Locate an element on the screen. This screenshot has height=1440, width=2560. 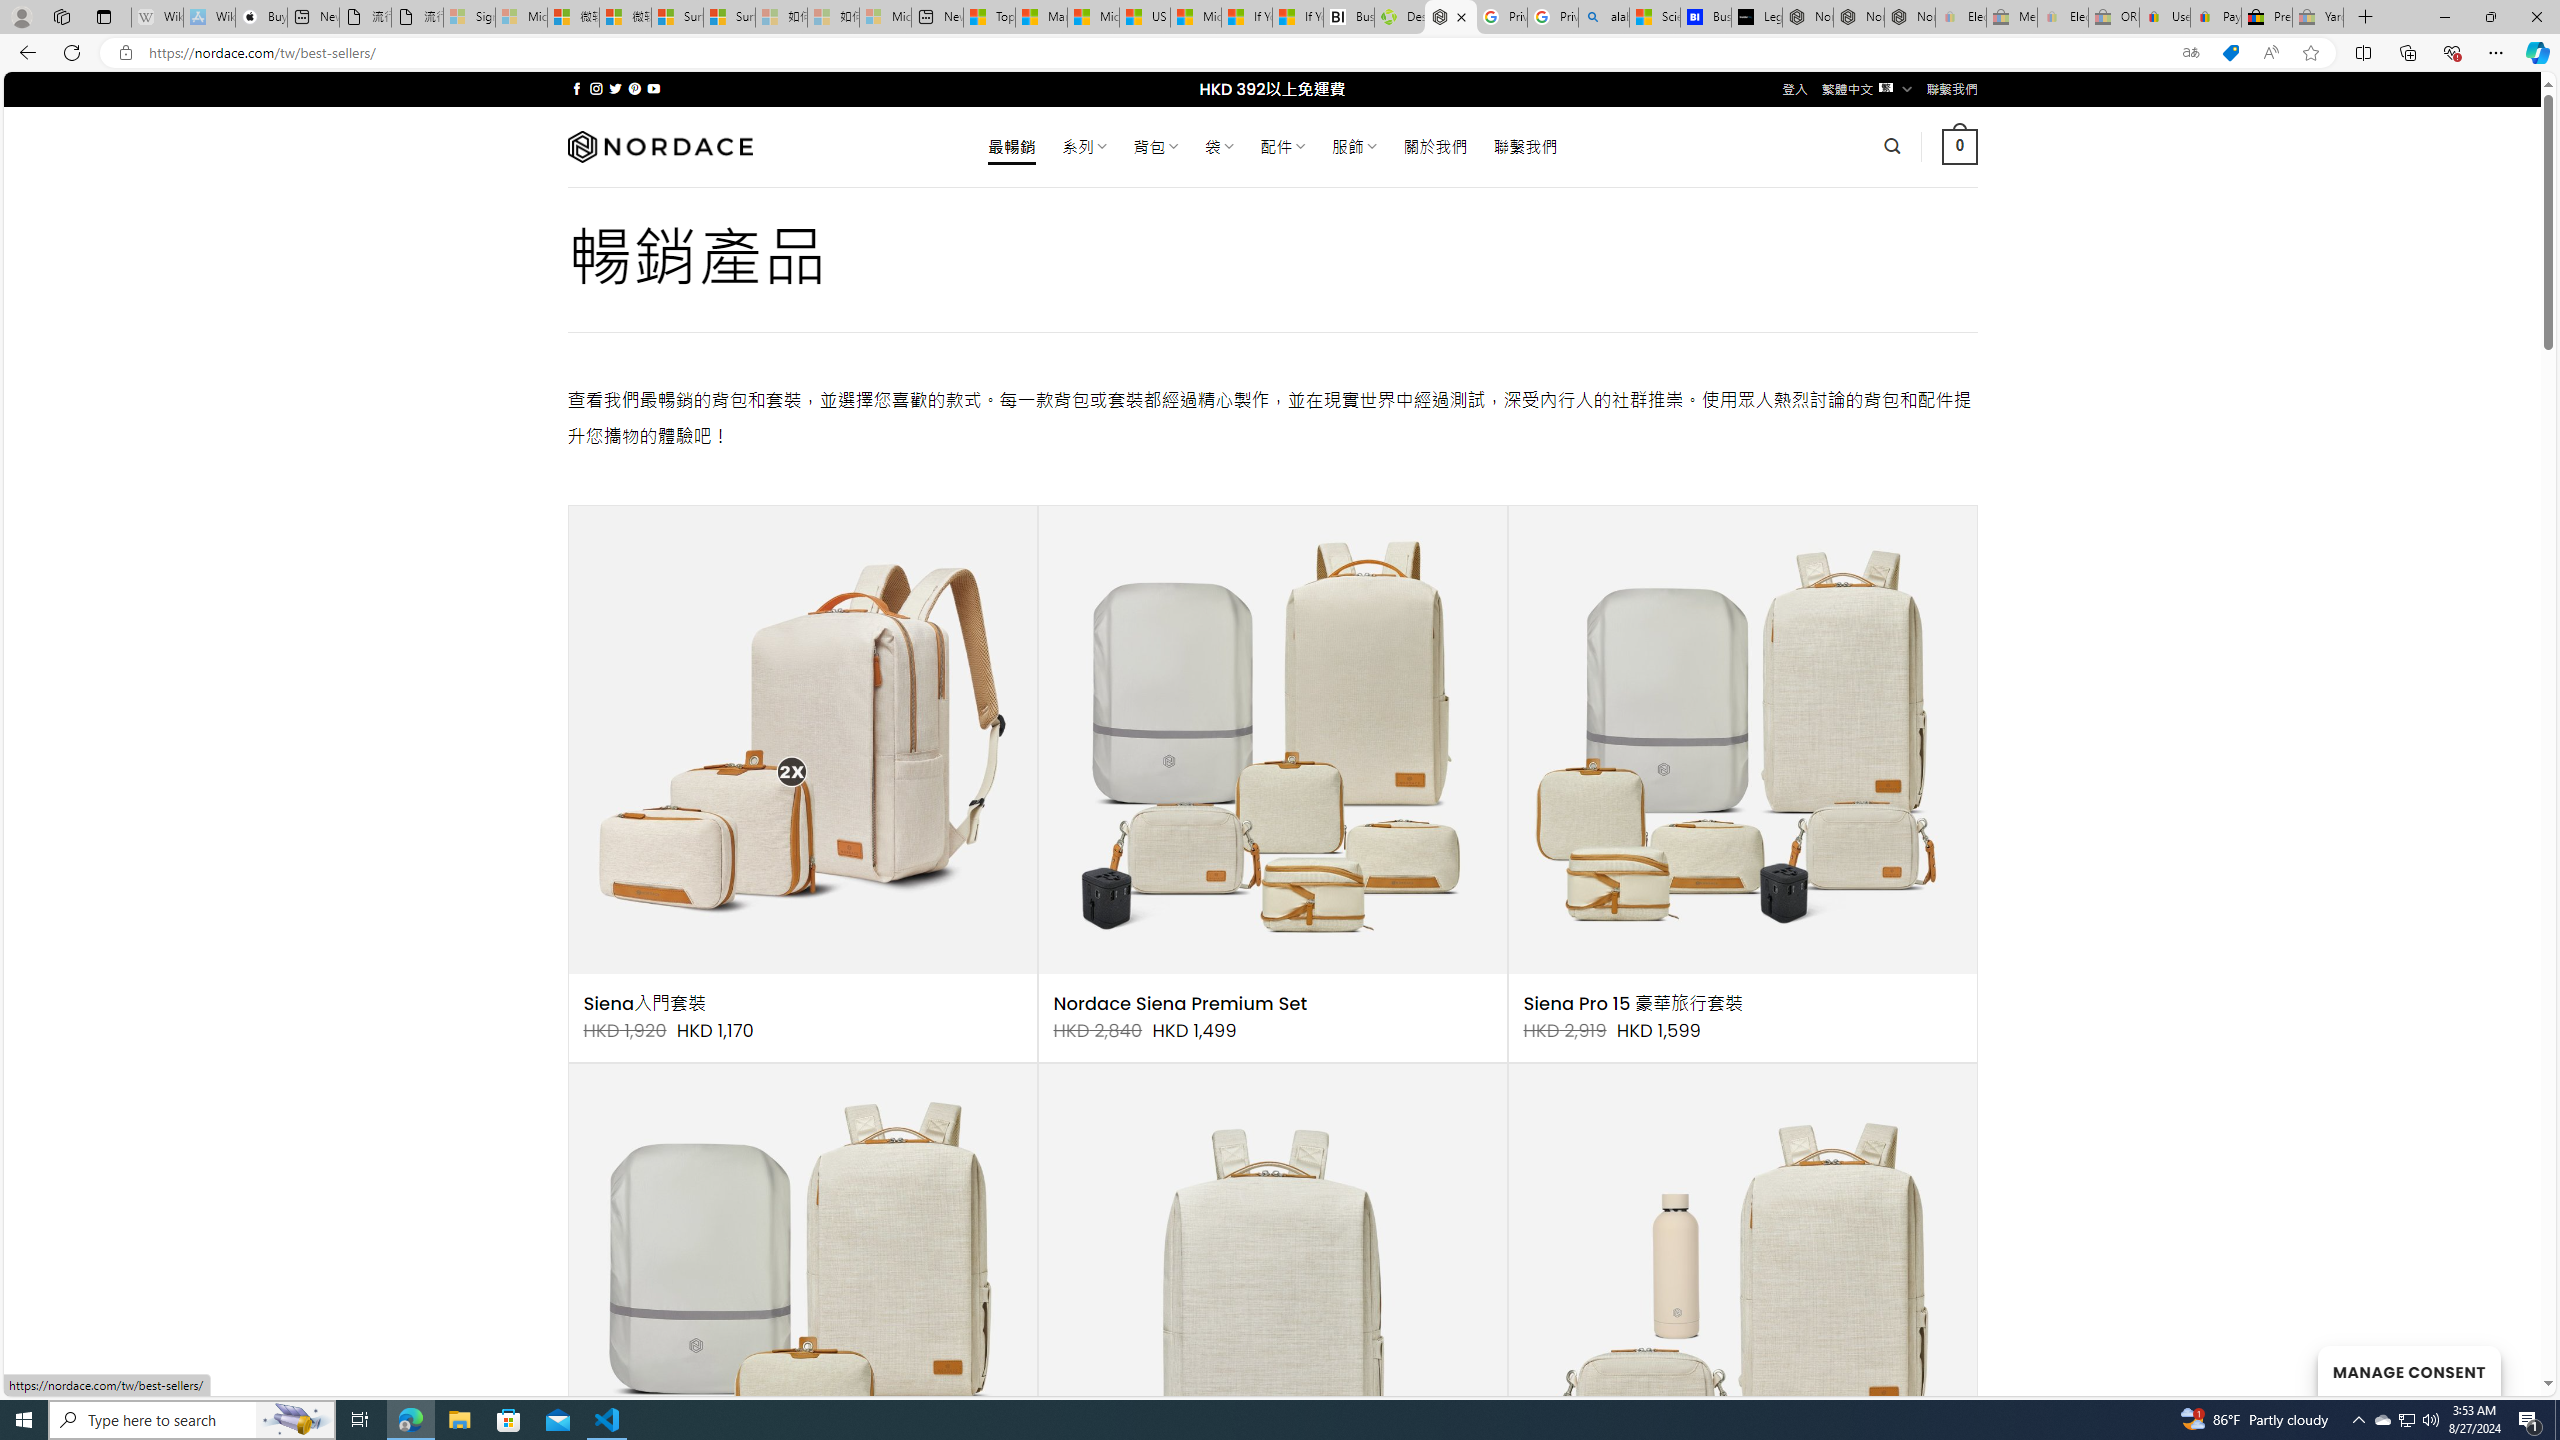
Split screen is located at coordinates (2364, 52).